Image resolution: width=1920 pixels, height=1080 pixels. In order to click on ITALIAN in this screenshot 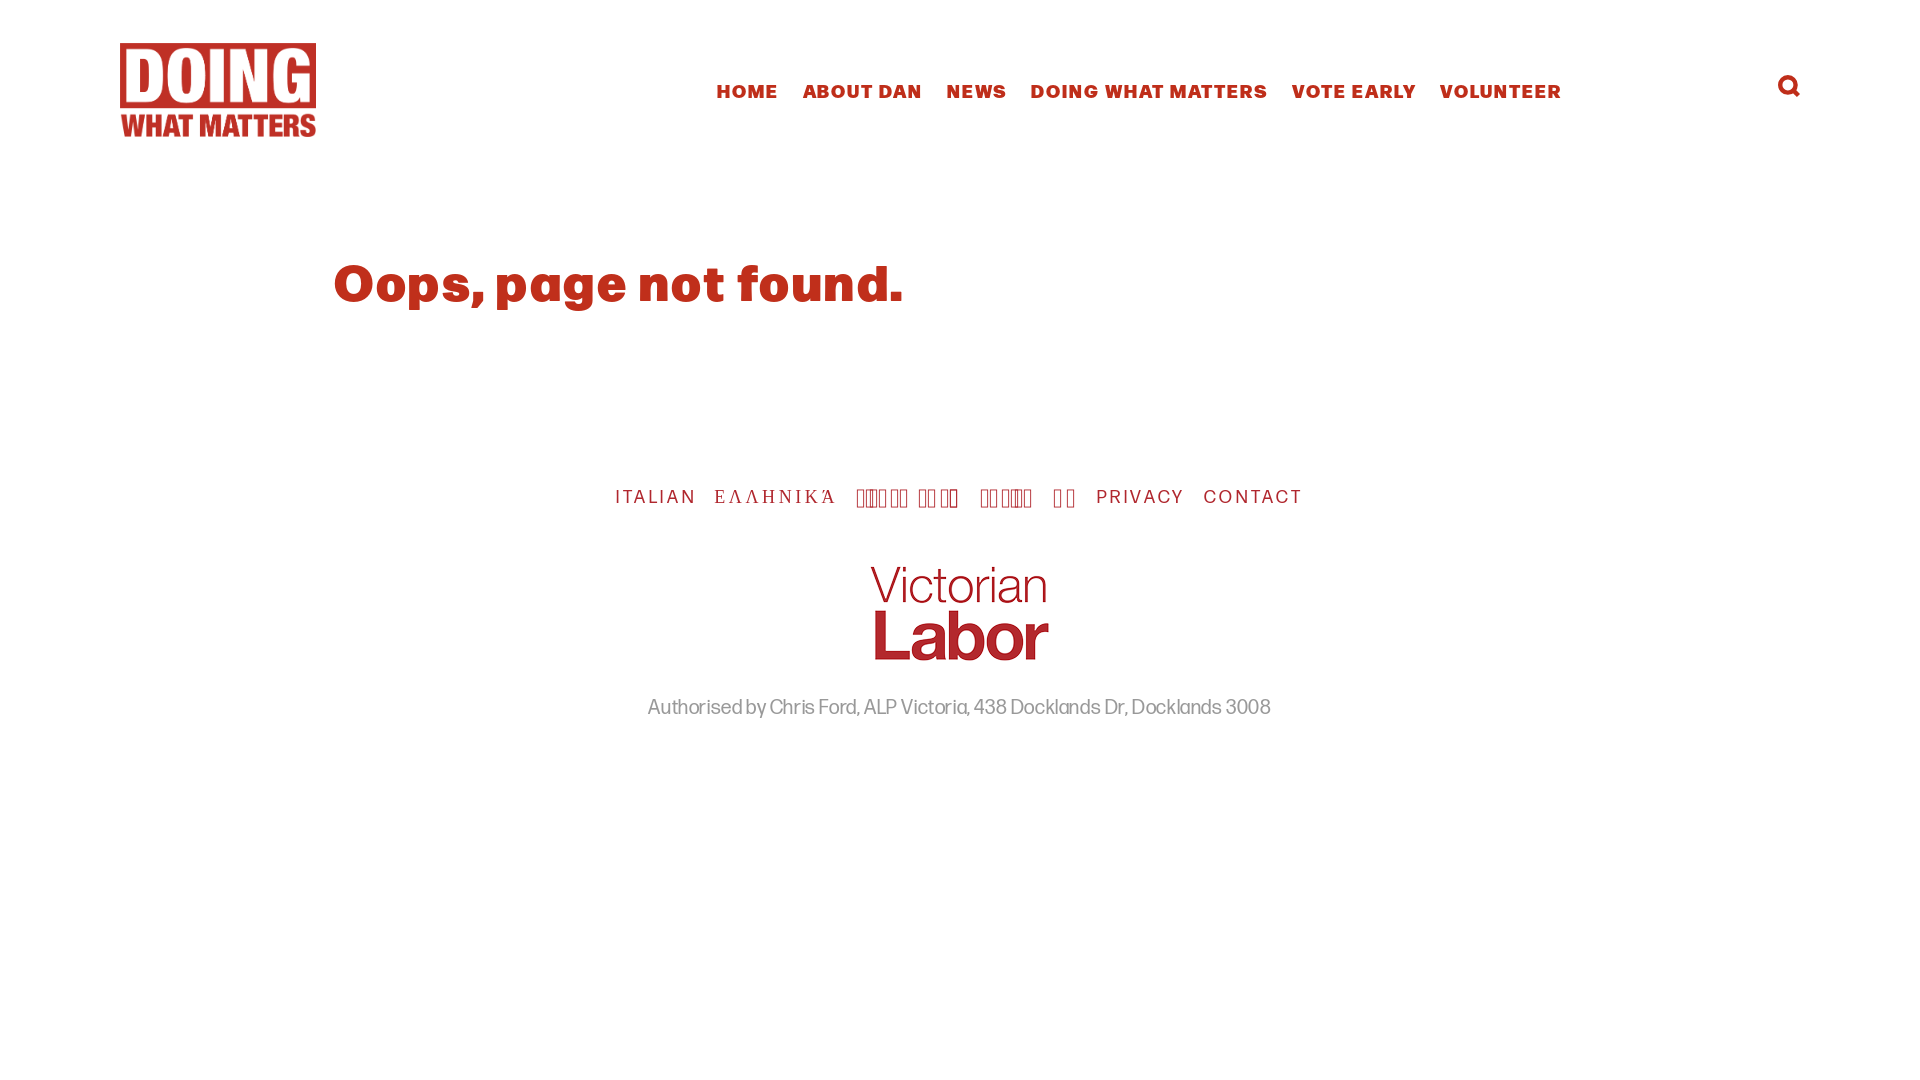, I will do `click(665, 498)`.